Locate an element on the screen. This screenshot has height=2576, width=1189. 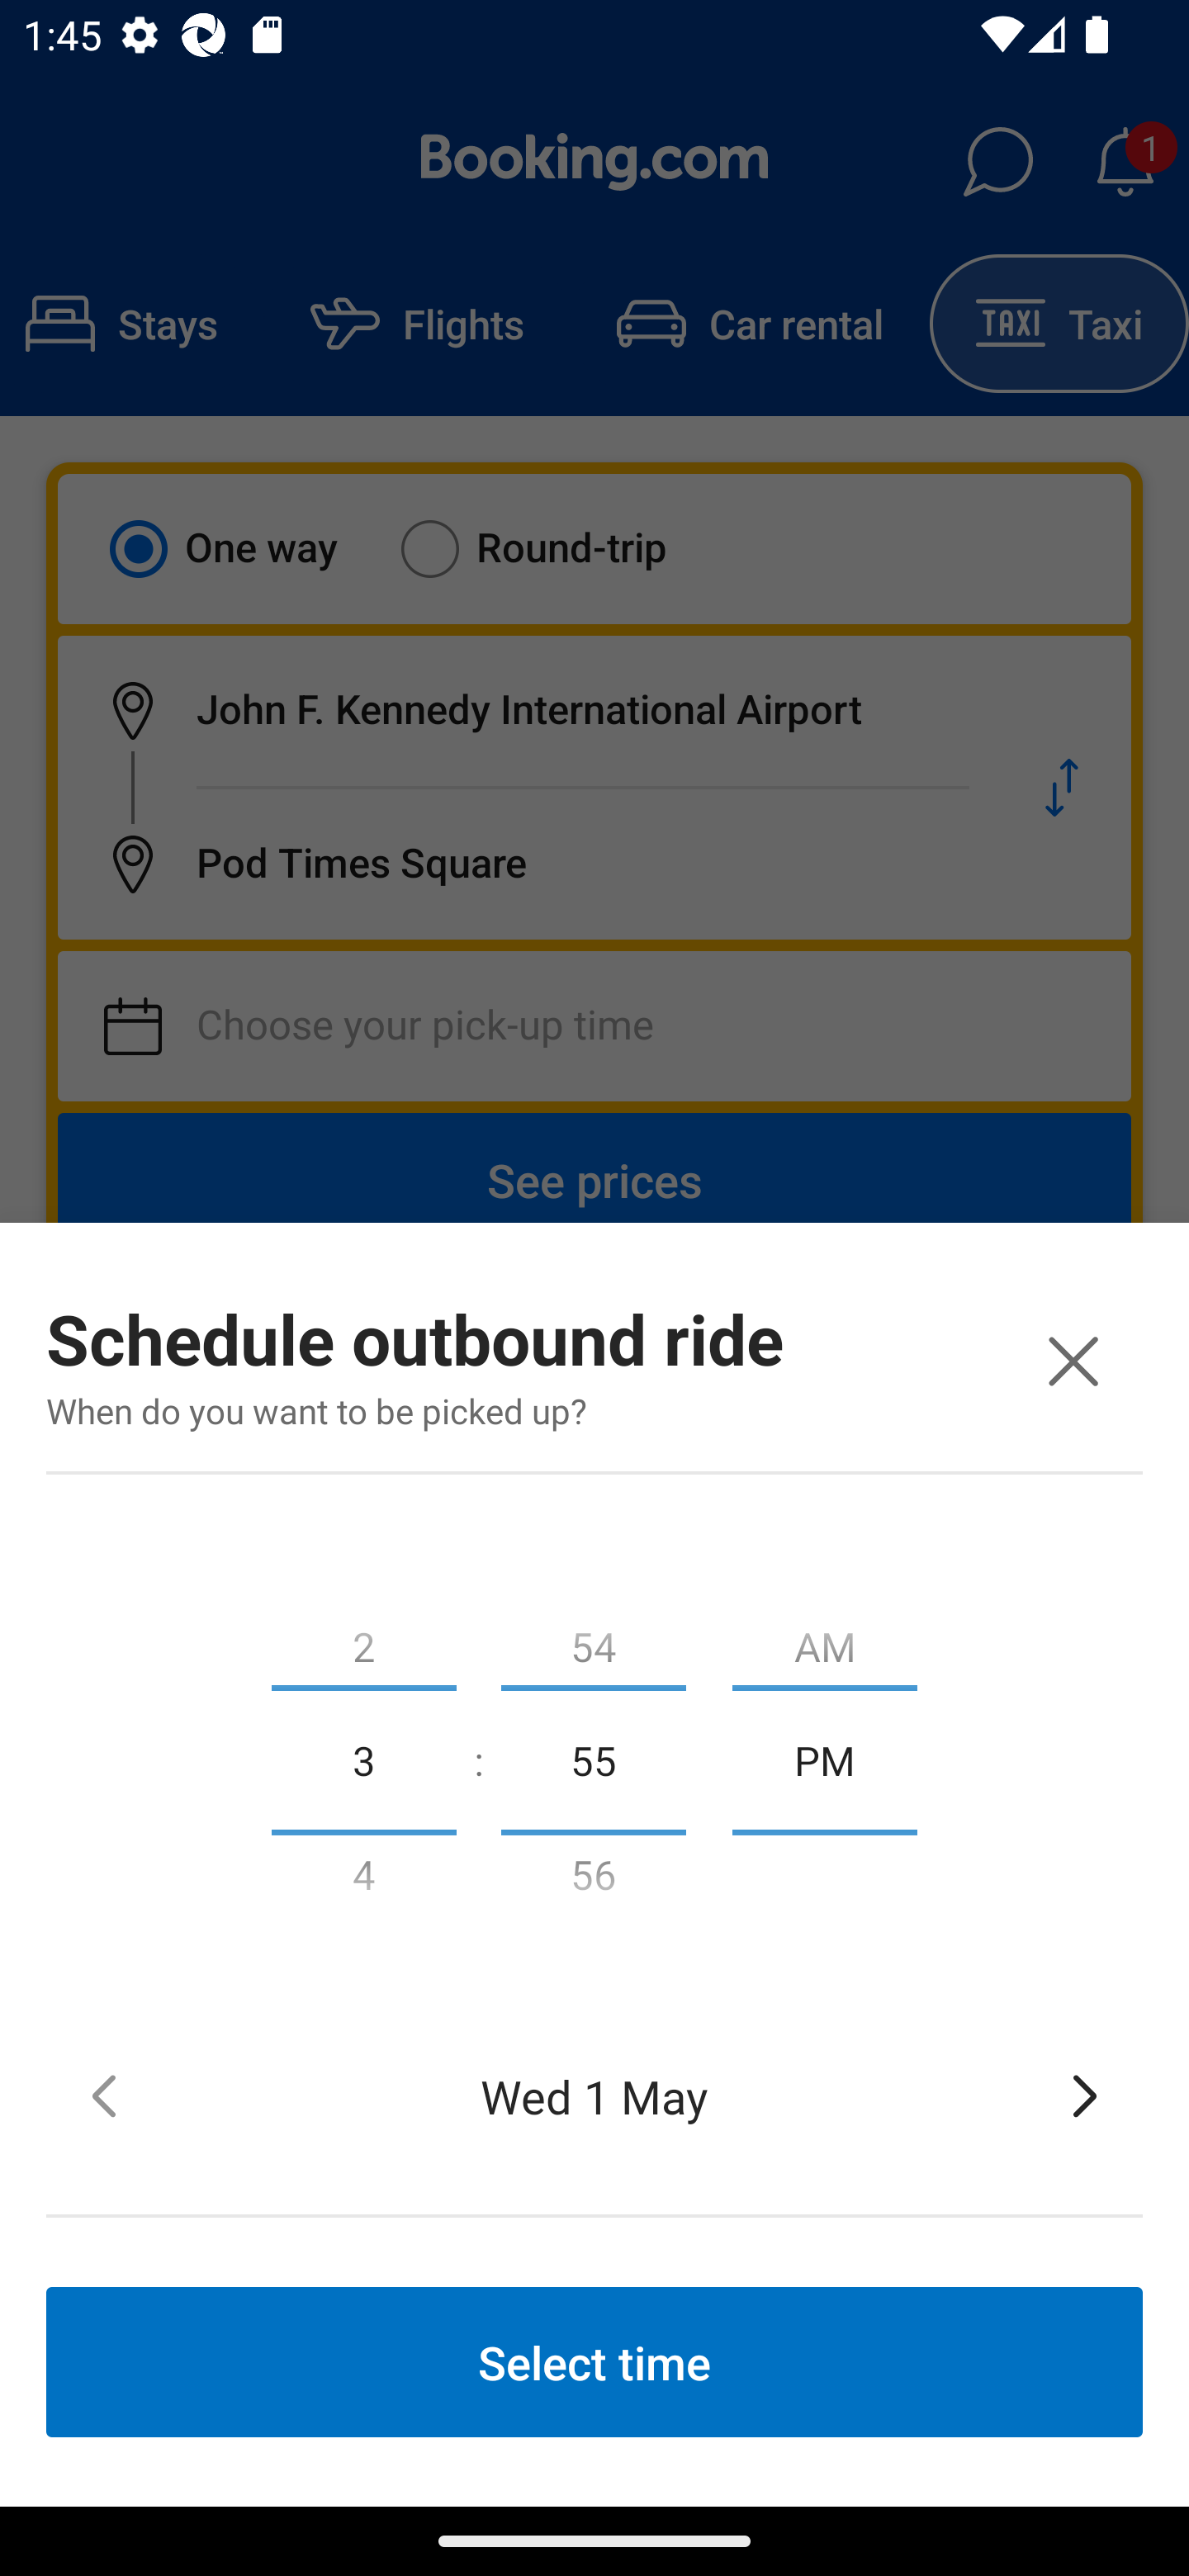
55 is located at coordinates (593, 1759).